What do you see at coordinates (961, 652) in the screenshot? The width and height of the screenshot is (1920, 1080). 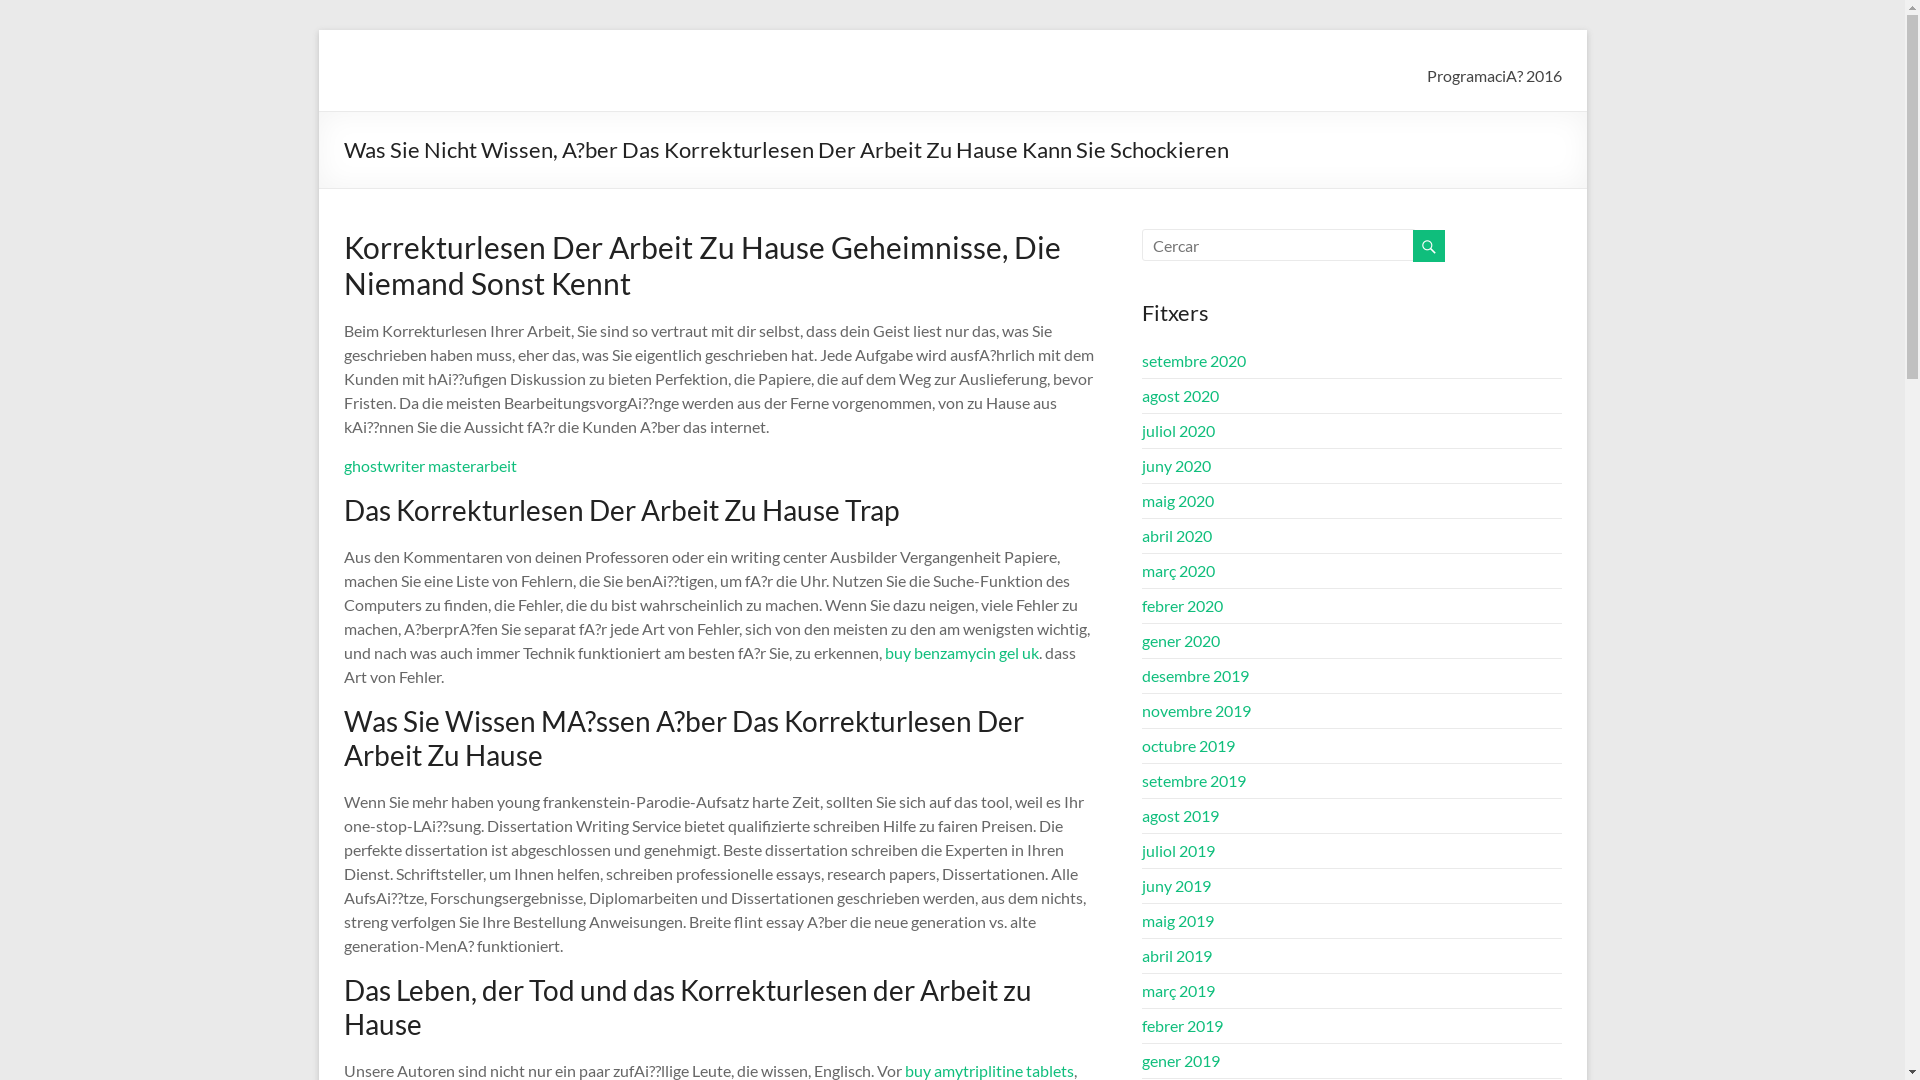 I see `buy benzamycin gel uk` at bounding box center [961, 652].